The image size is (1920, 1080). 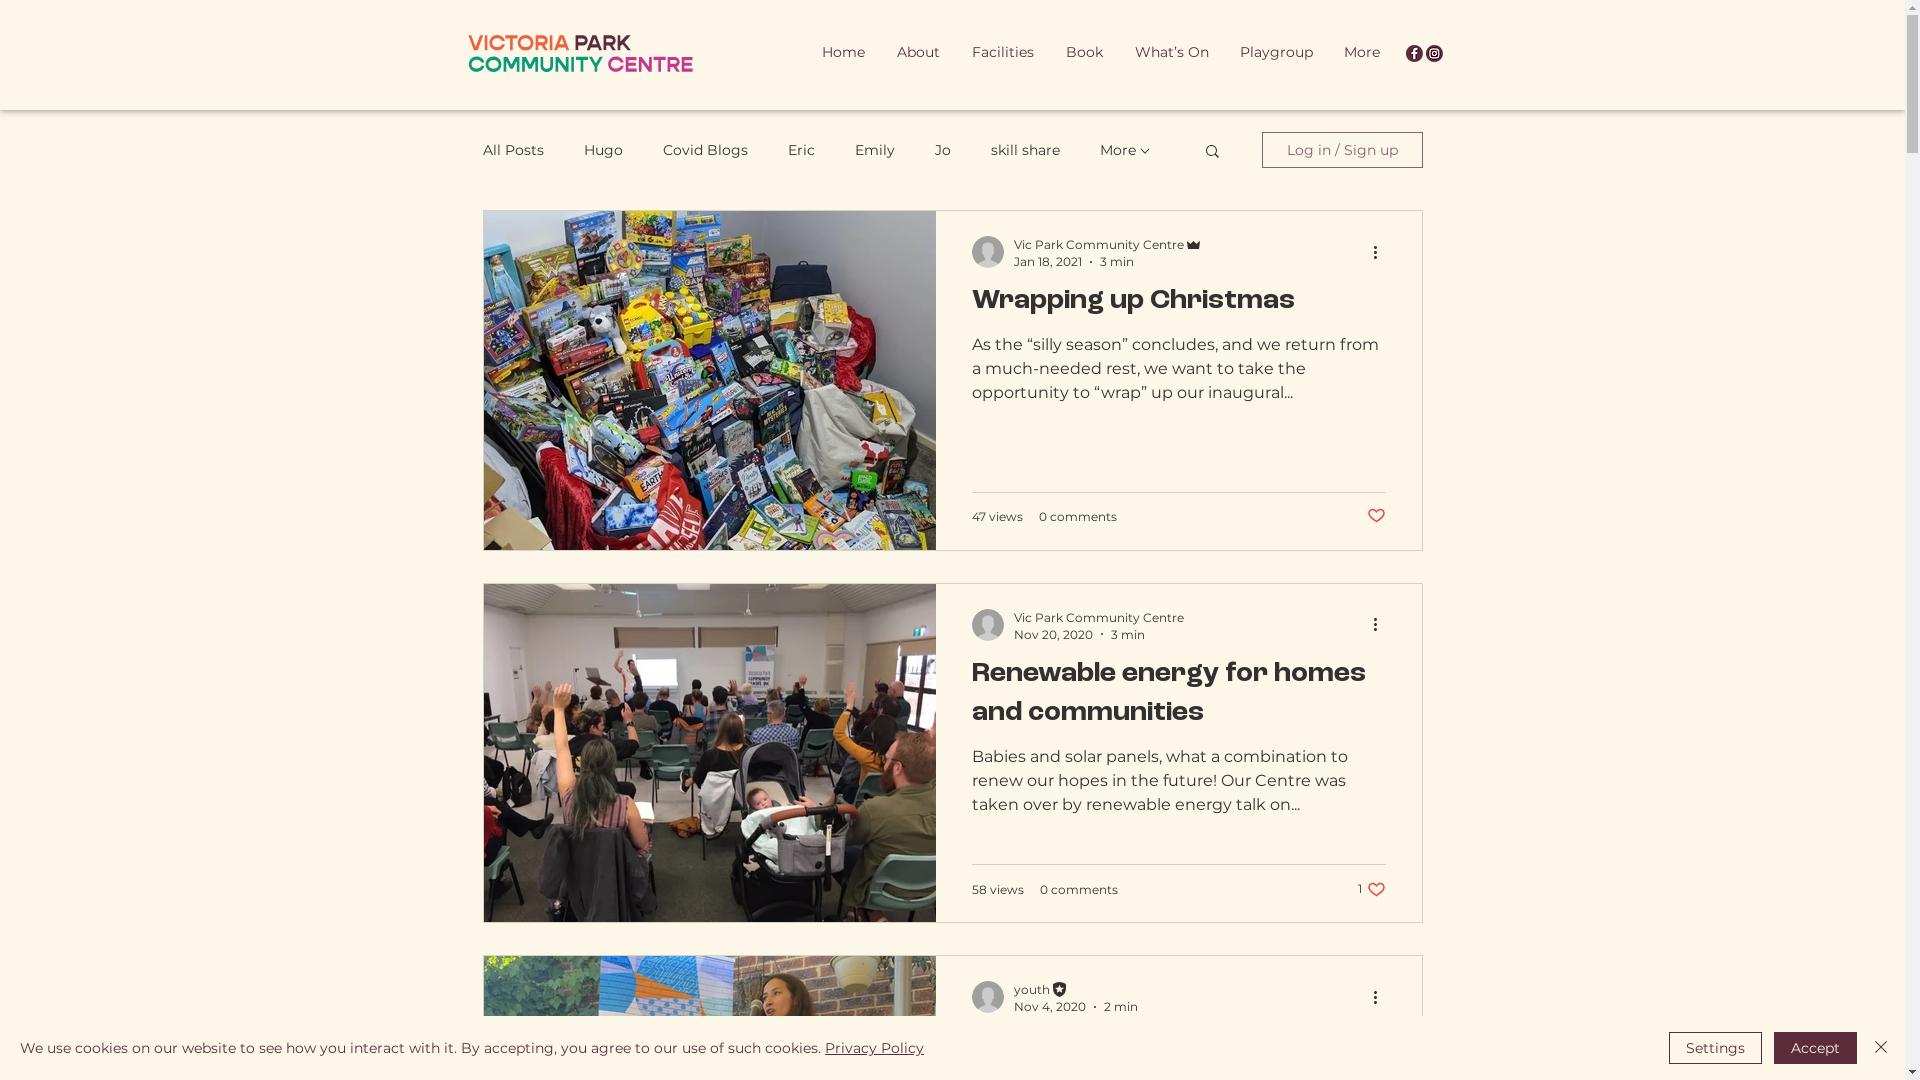 I want to click on 0 comments, so click(x=1077, y=516).